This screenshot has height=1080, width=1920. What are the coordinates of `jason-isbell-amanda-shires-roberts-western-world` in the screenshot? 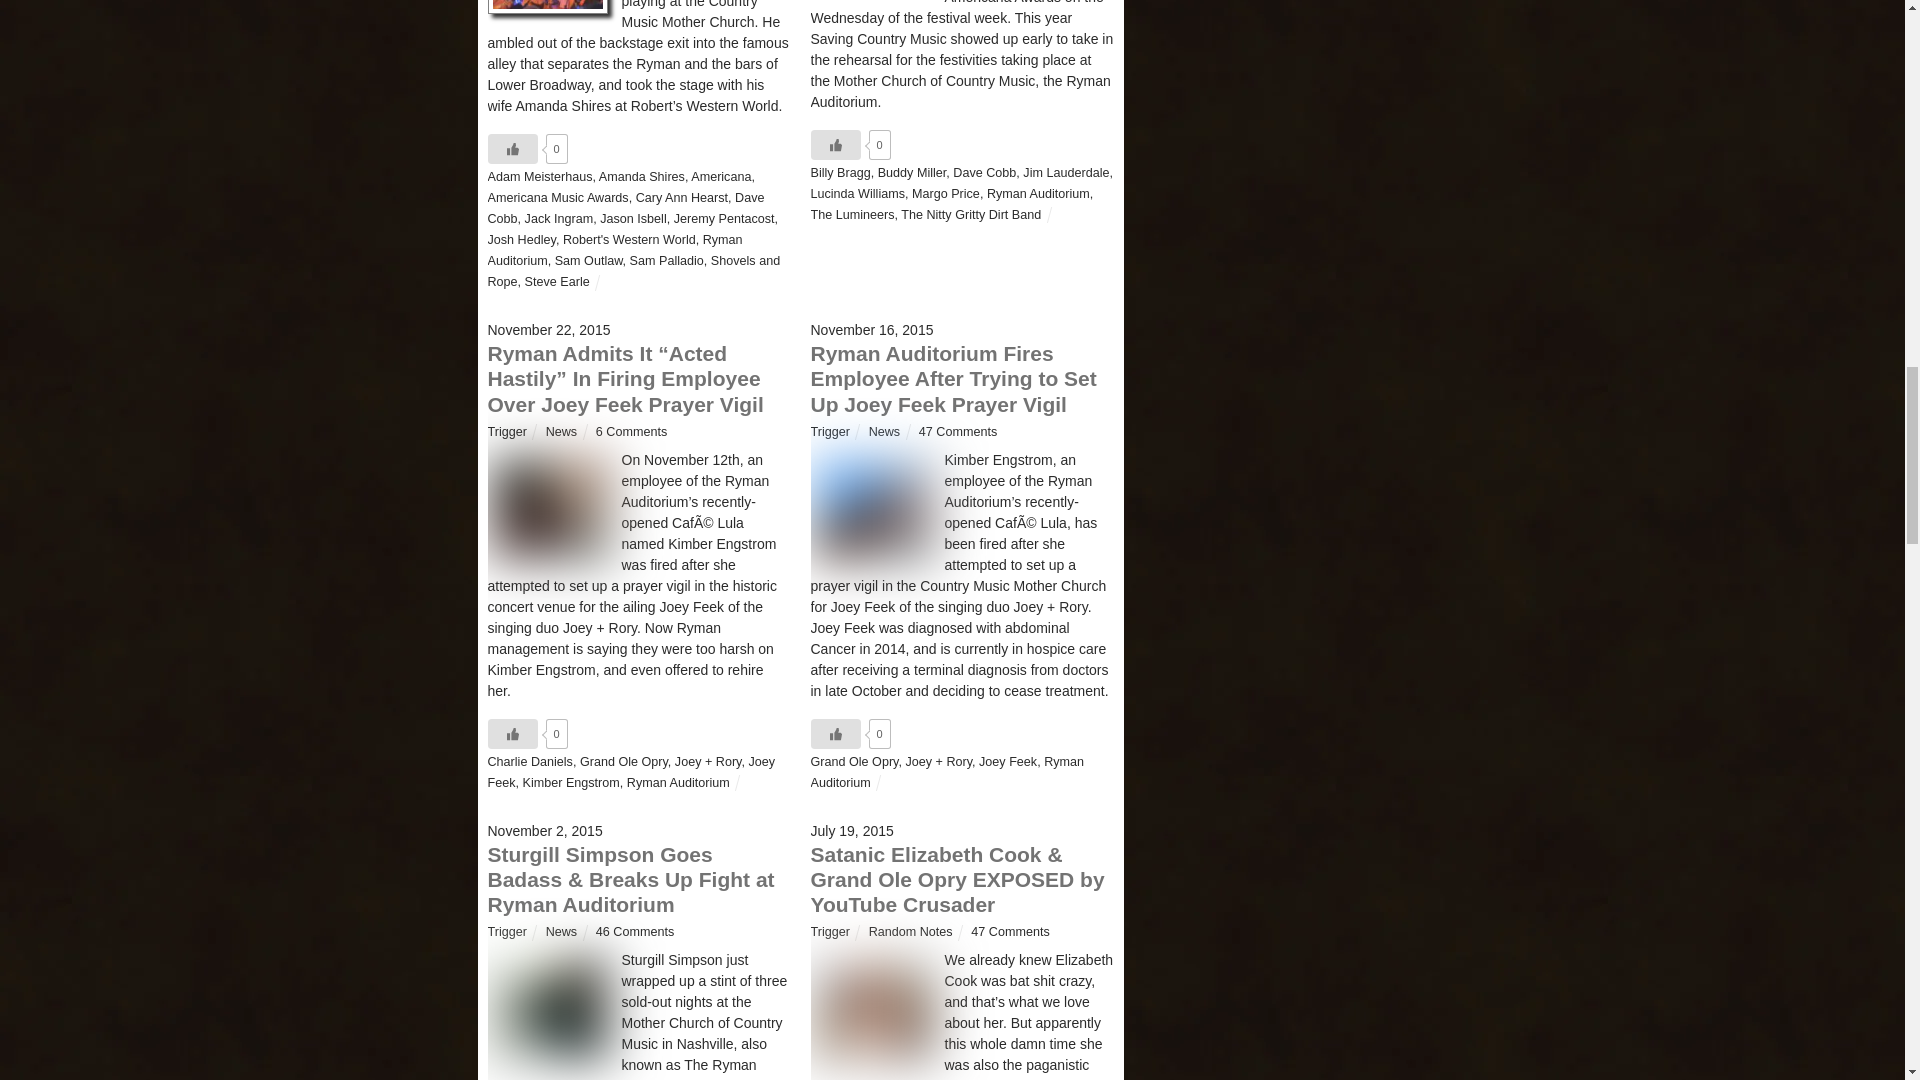 It's located at (548, 7).